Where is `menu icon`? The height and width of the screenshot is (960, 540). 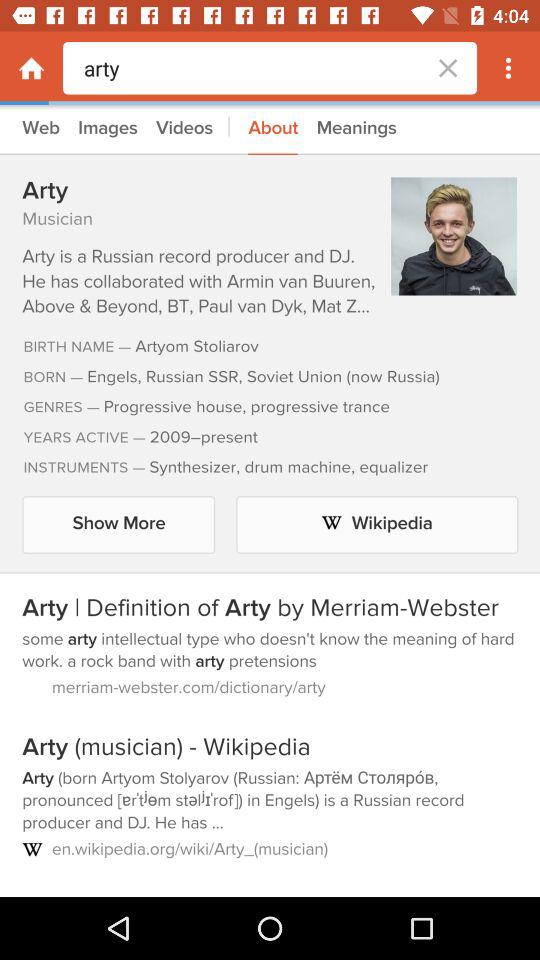 menu icon is located at coordinates (508, 68).